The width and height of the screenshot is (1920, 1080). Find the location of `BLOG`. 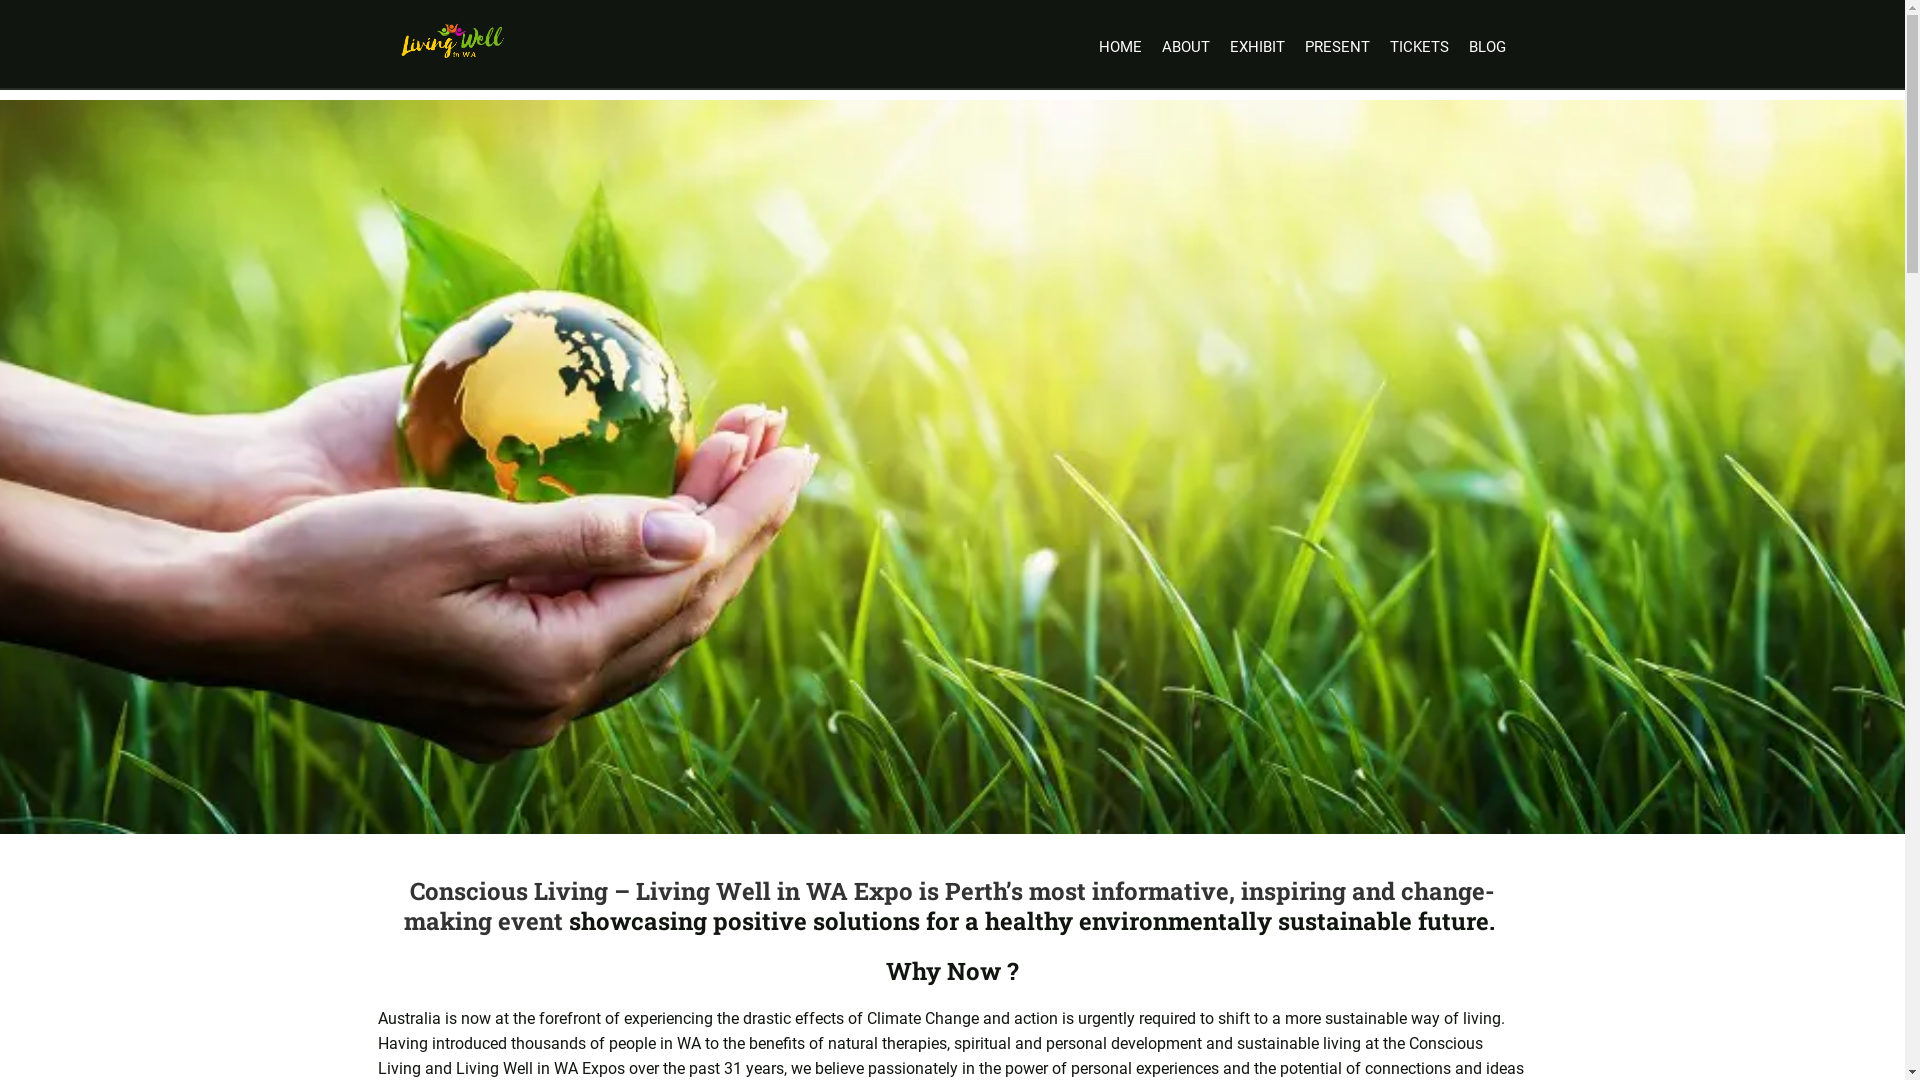

BLOG is located at coordinates (1486, 48).